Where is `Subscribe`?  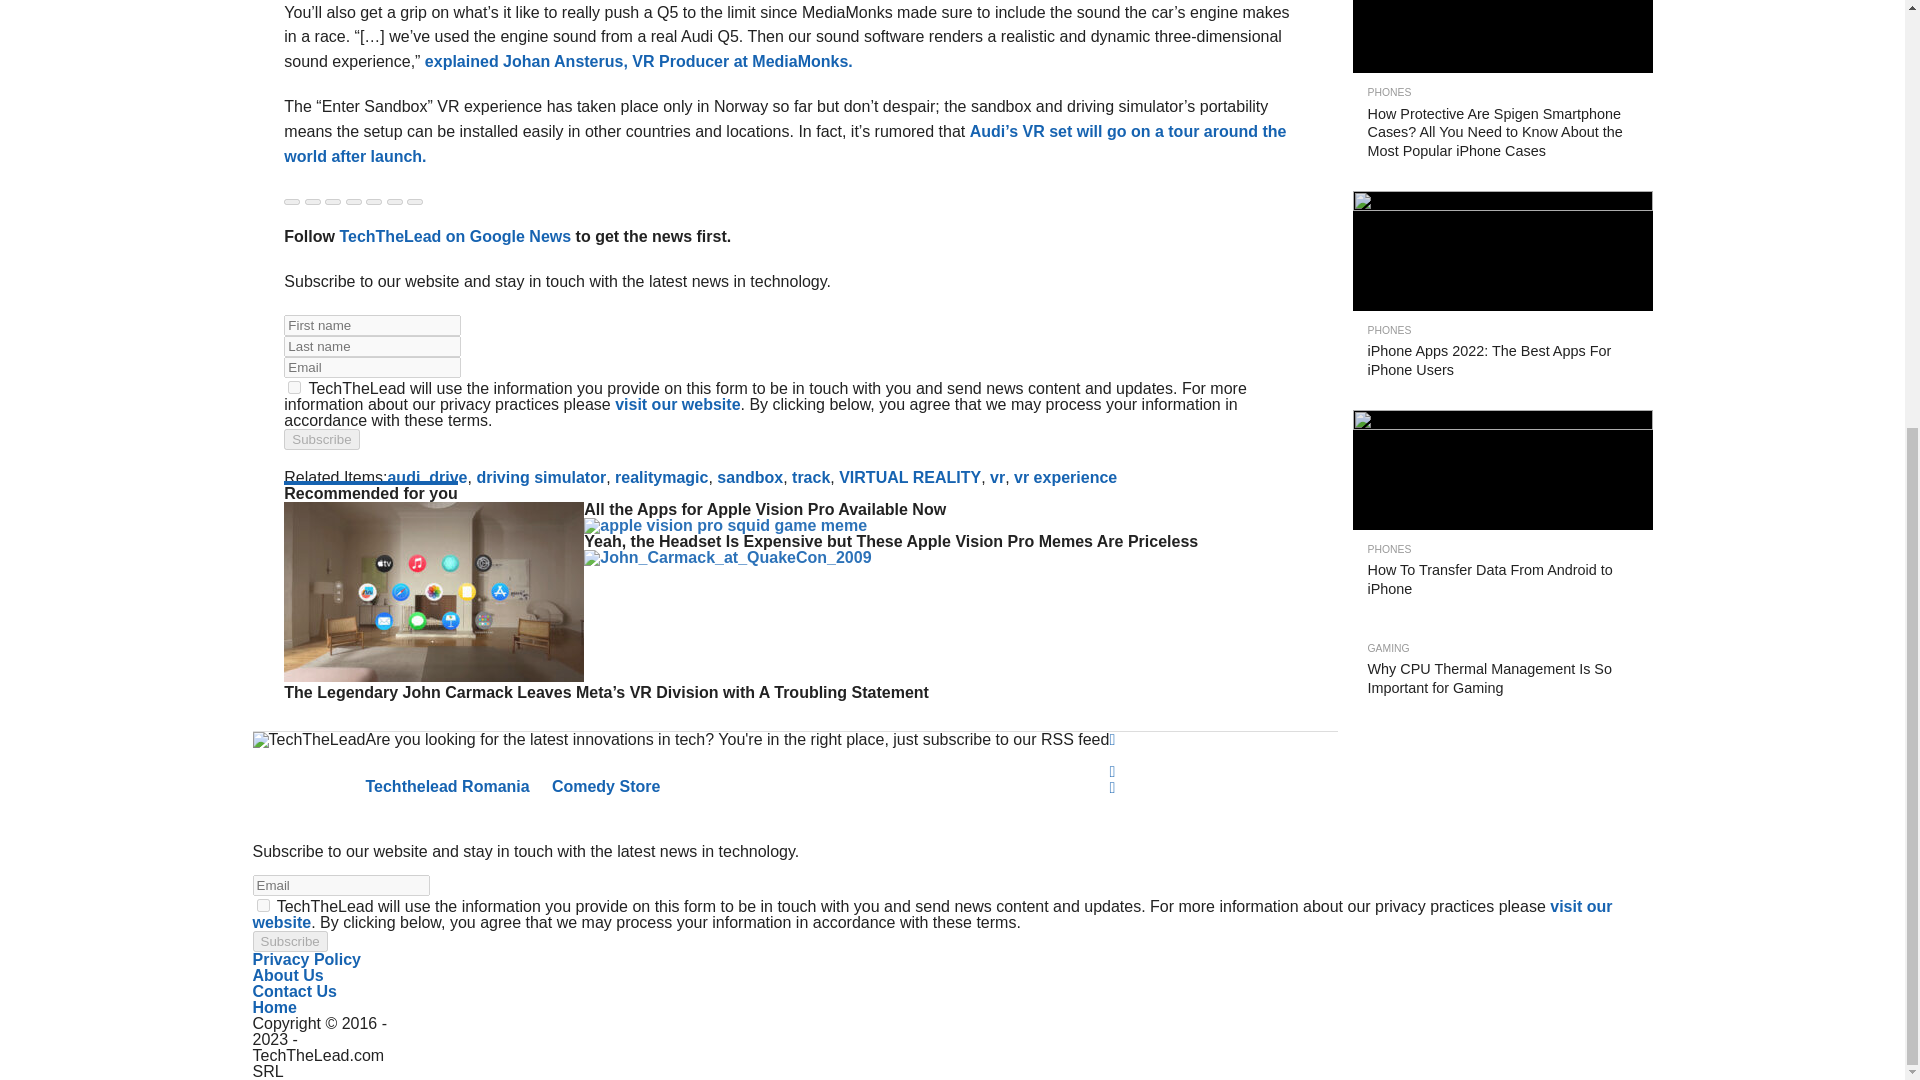
Subscribe is located at coordinates (288, 940).